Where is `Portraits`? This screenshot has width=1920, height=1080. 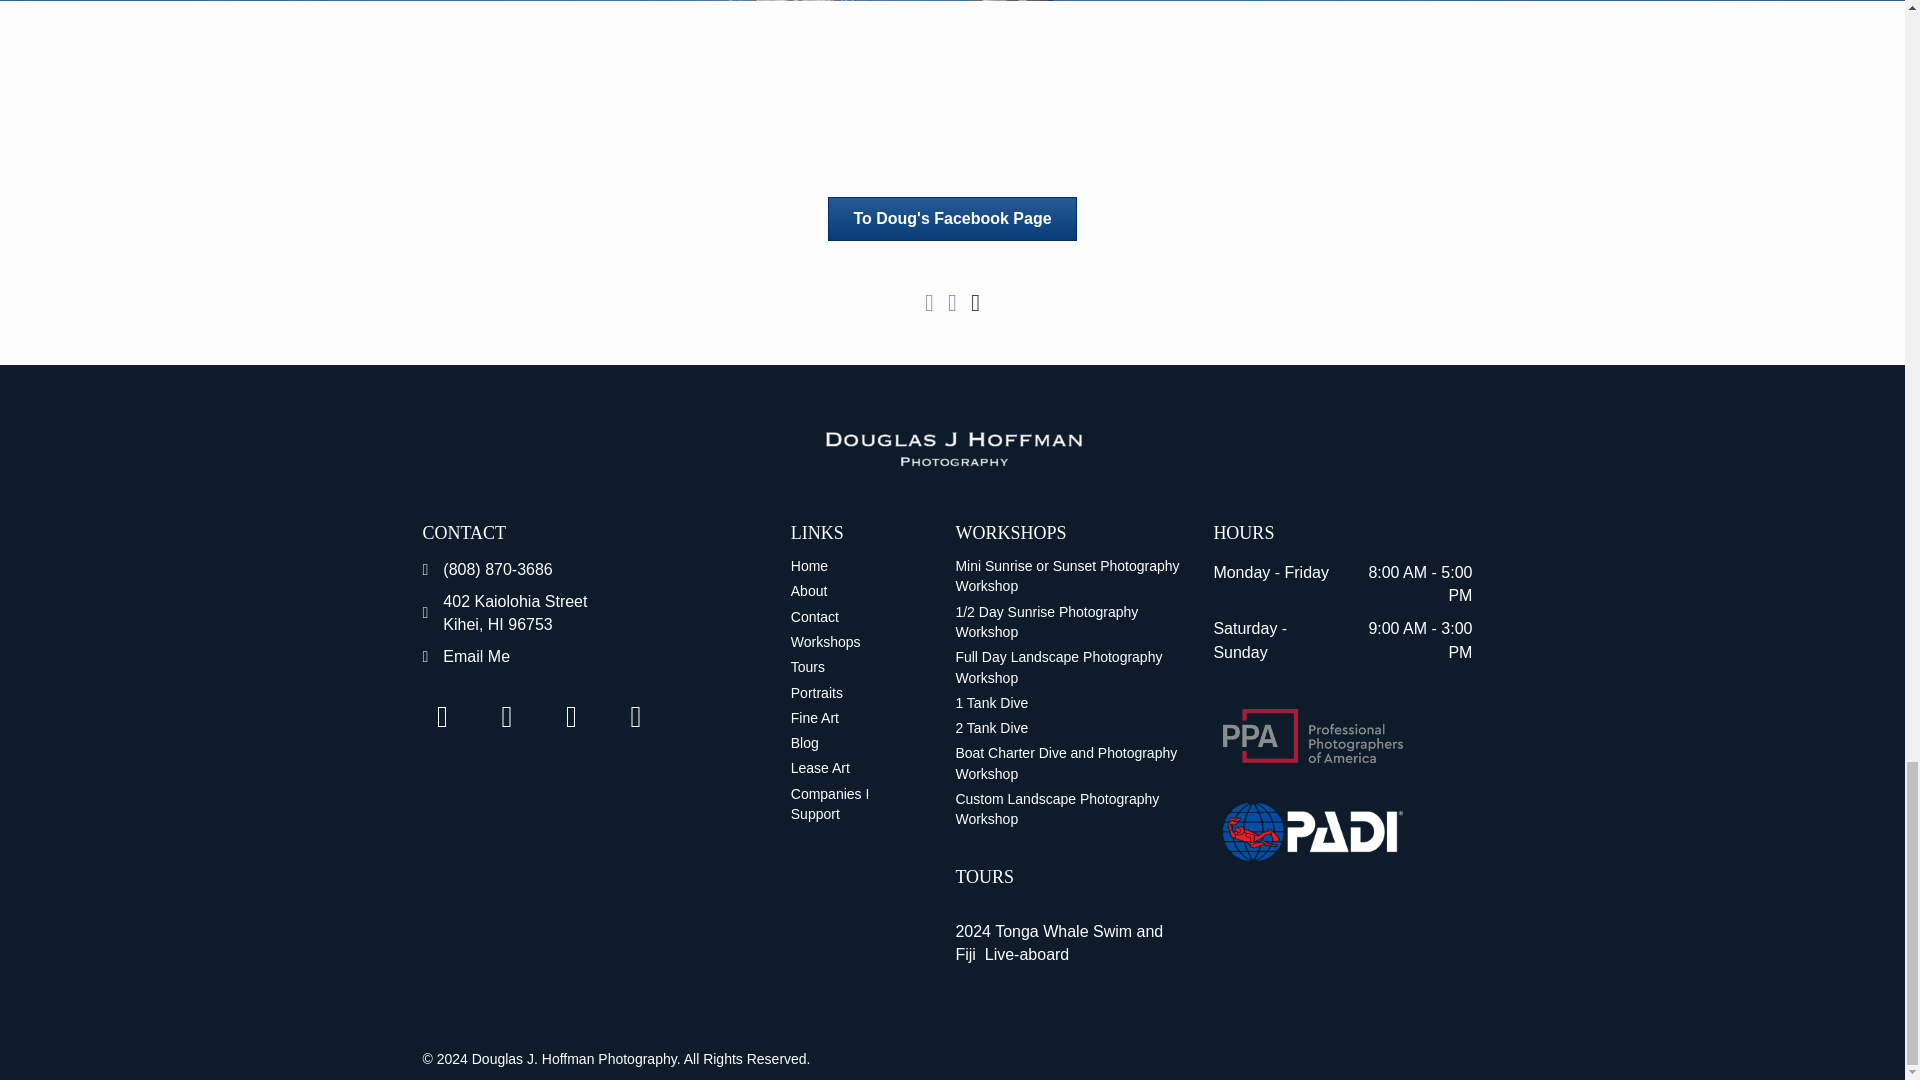 Portraits is located at coordinates (476, 656).